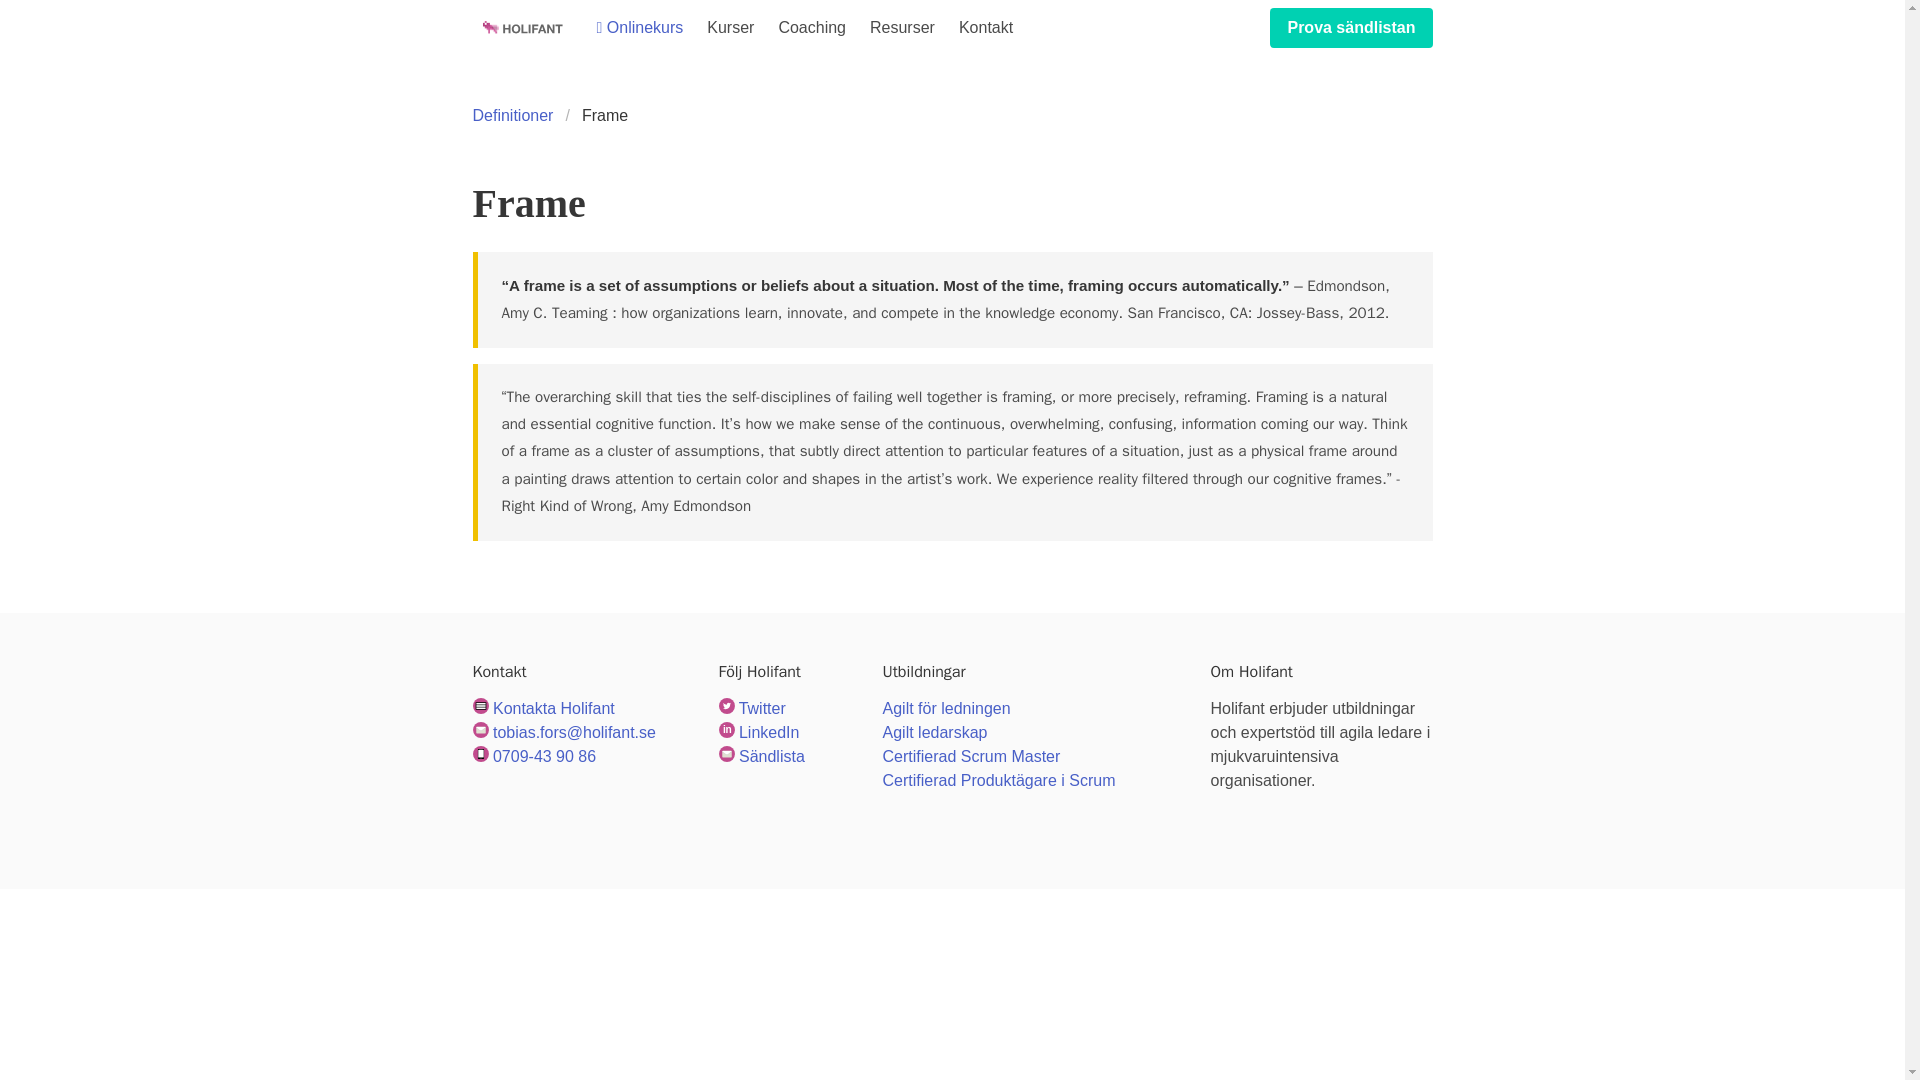  Describe the element at coordinates (770, 732) in the screenshot. I see `LinkedIn` at that location.